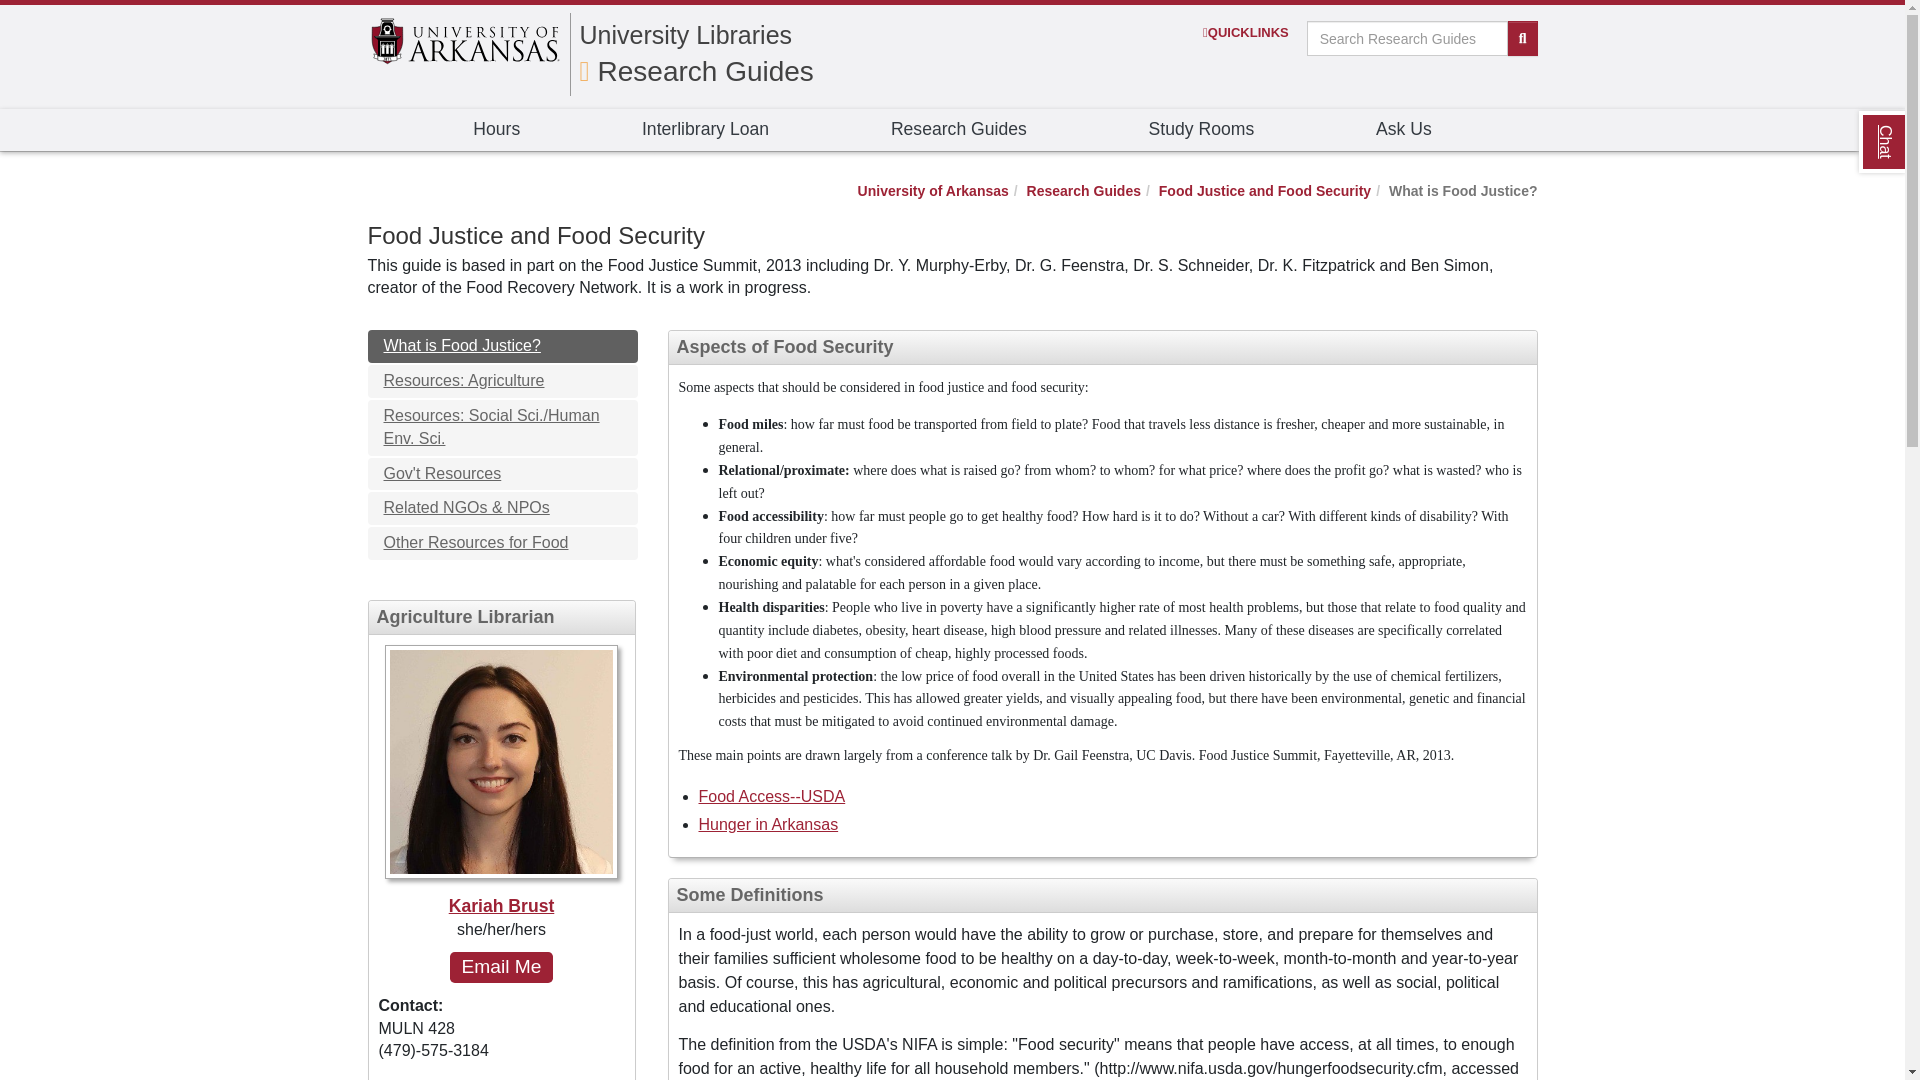 The height and width of the screenshot is (1080, 1920). Describe the element at coordinates (958, 130) in the screenshot. I see `Research Guides` at that location.